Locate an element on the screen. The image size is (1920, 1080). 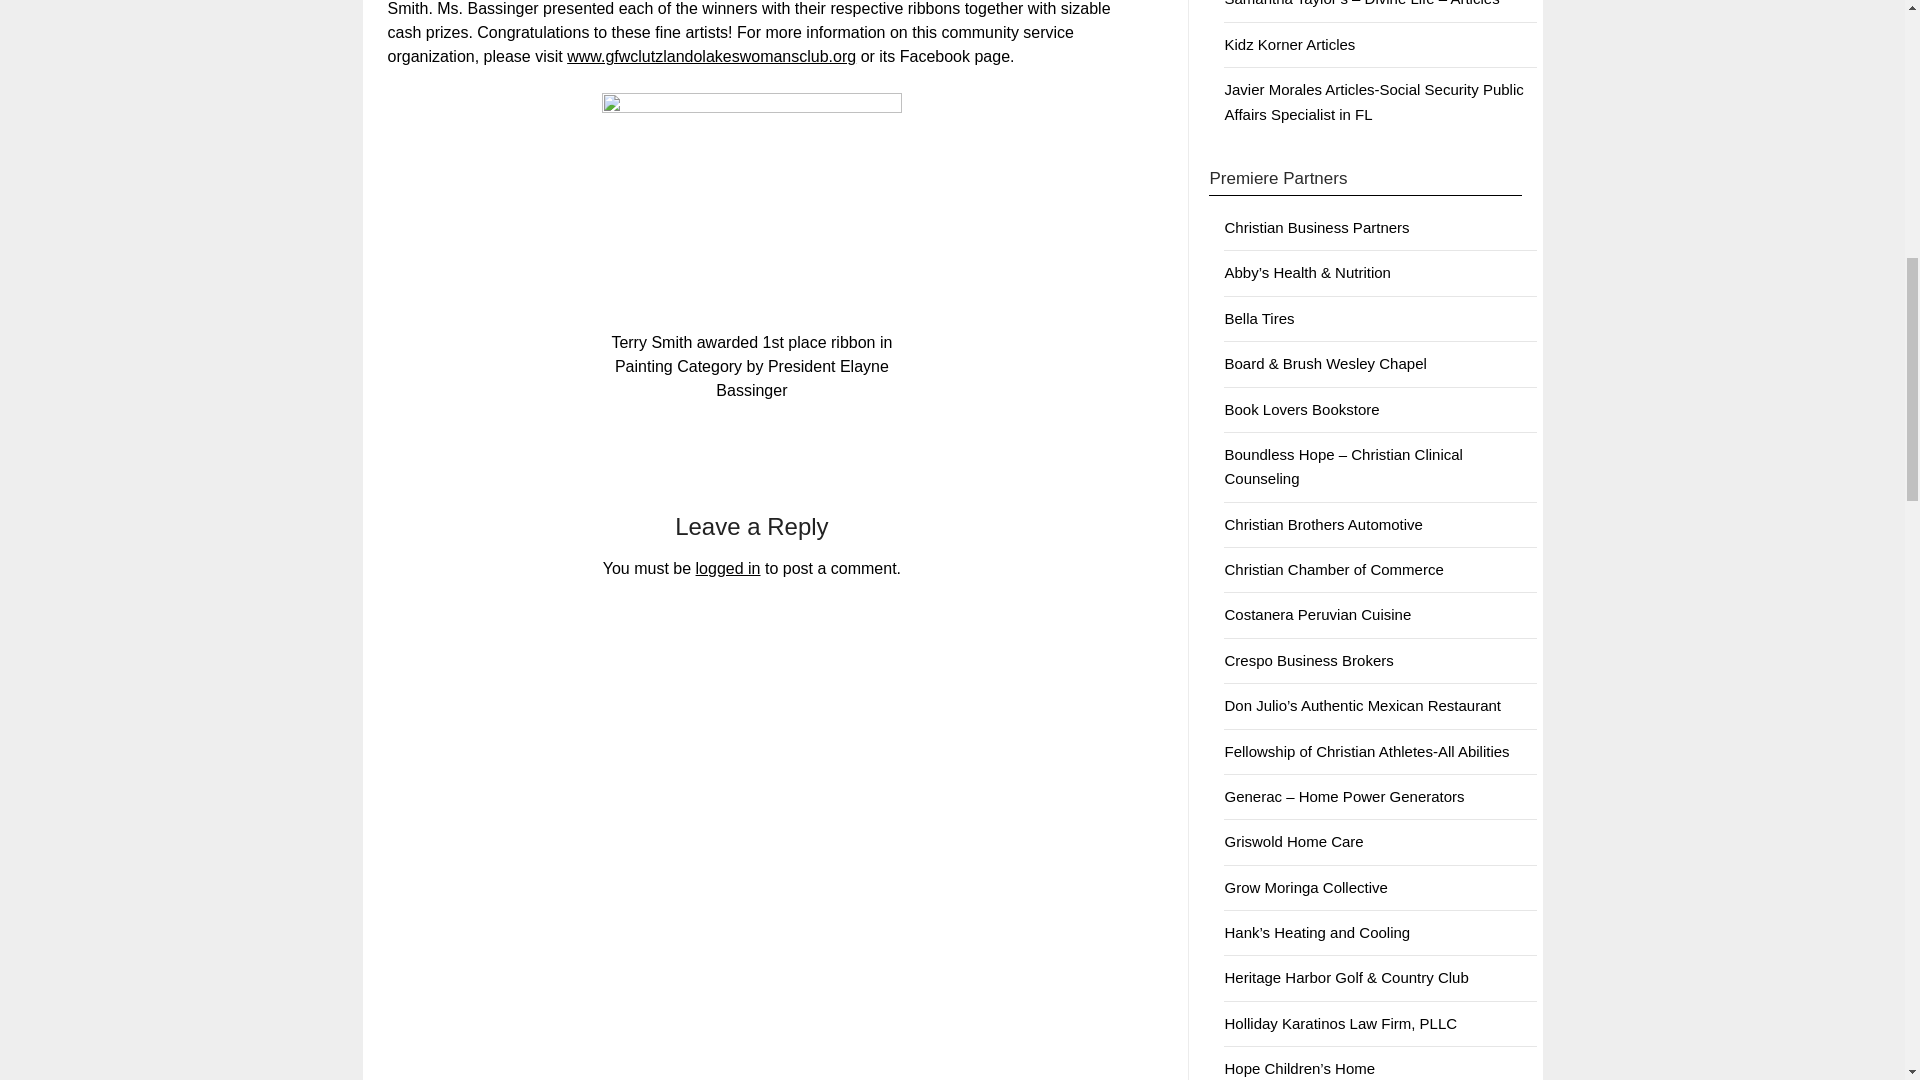
Christian Business Partners is located at coordinates (1316, 228).